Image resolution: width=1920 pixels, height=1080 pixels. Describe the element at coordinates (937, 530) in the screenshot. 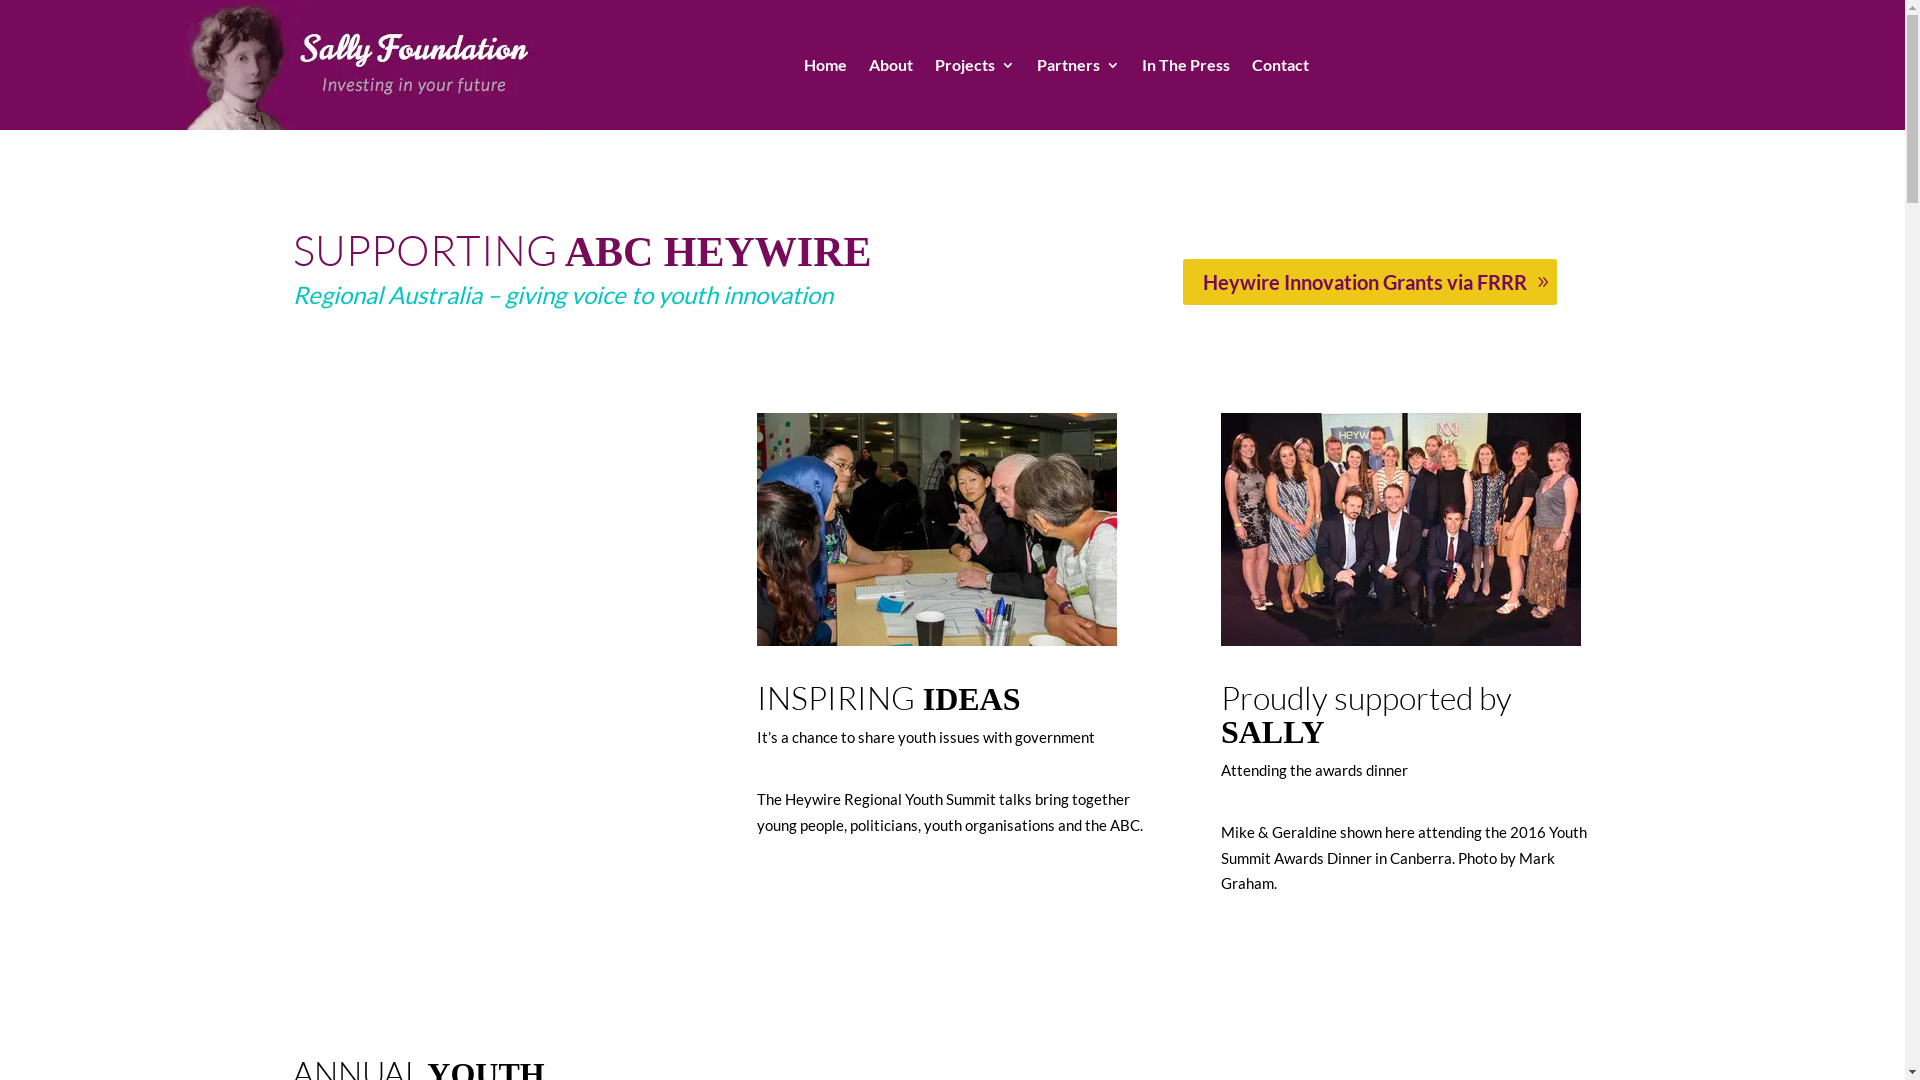

I see `cafe-talks-at-abc-heywire` at that location.